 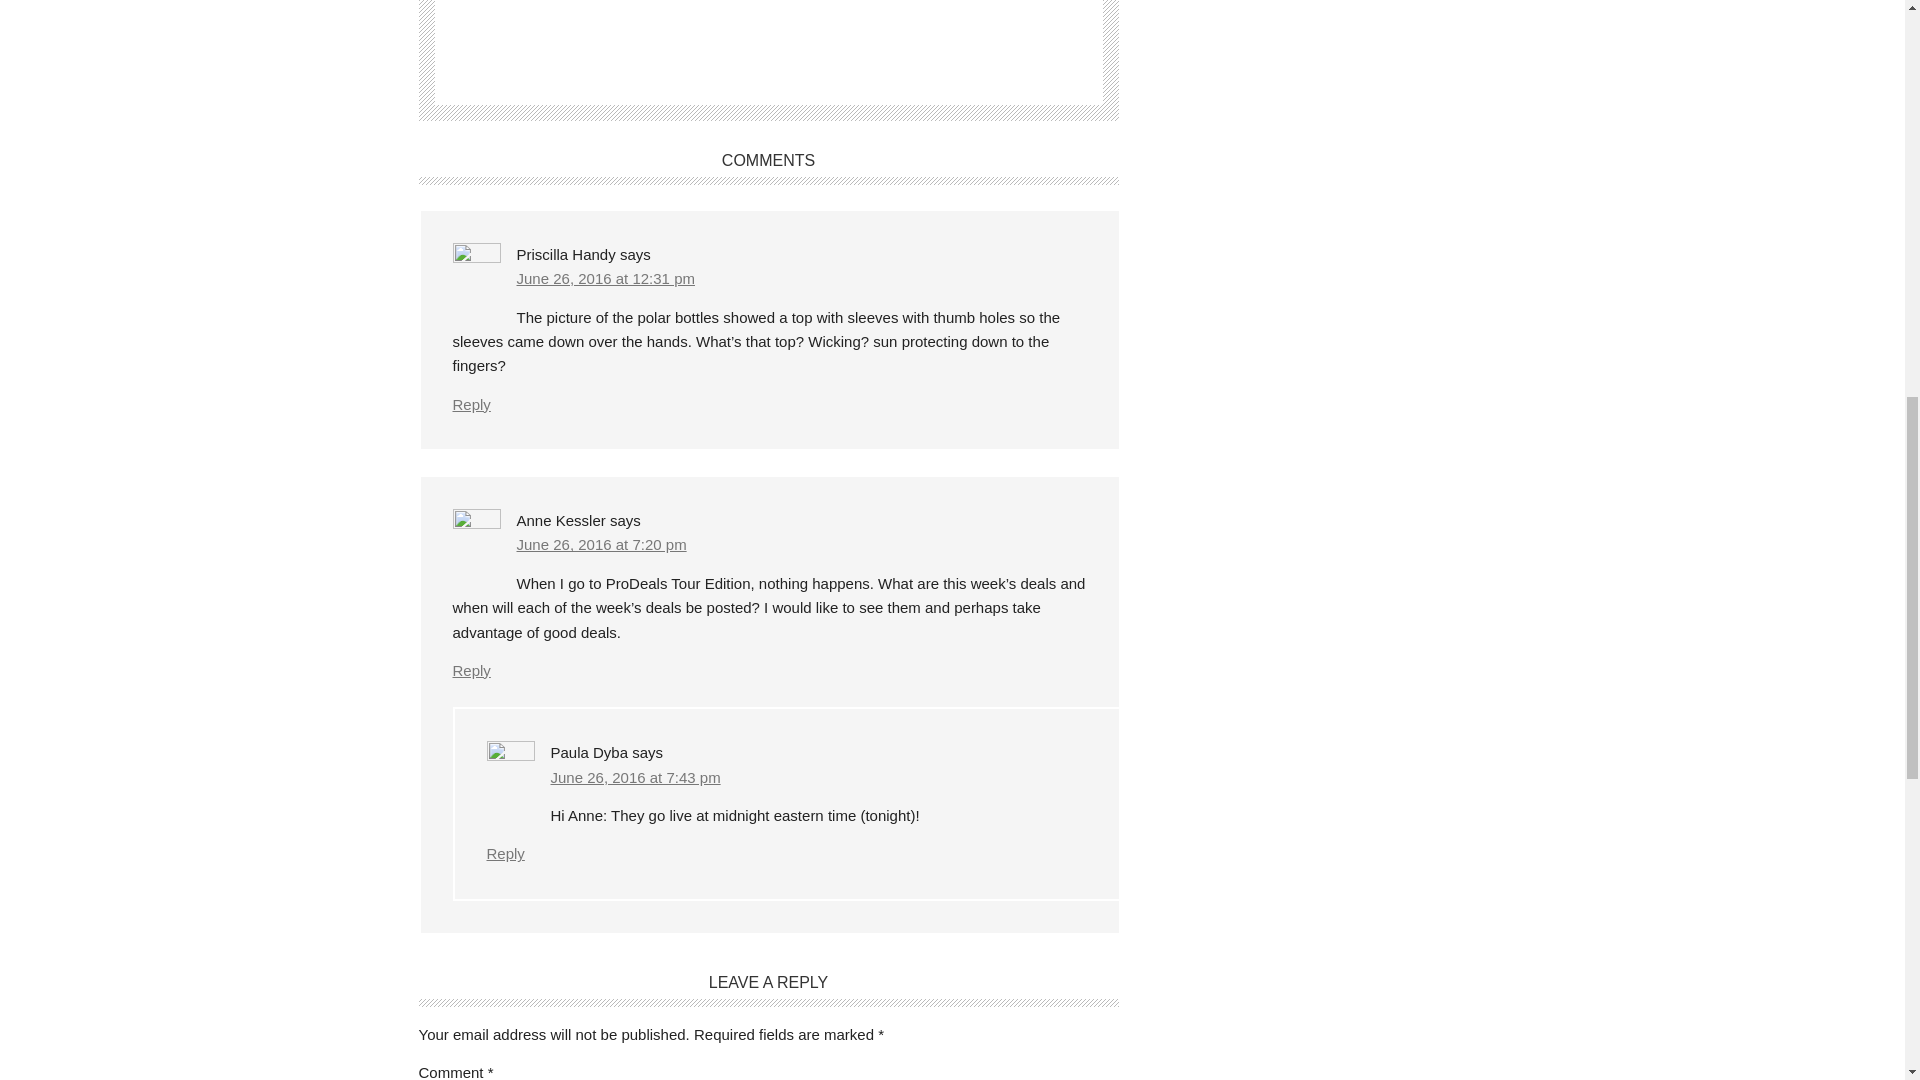 What do you see at coordinates (634, 777) in the screenshot?
I see `June 26, 2016 at 7:43 pm` at bounding box center [634, 777].